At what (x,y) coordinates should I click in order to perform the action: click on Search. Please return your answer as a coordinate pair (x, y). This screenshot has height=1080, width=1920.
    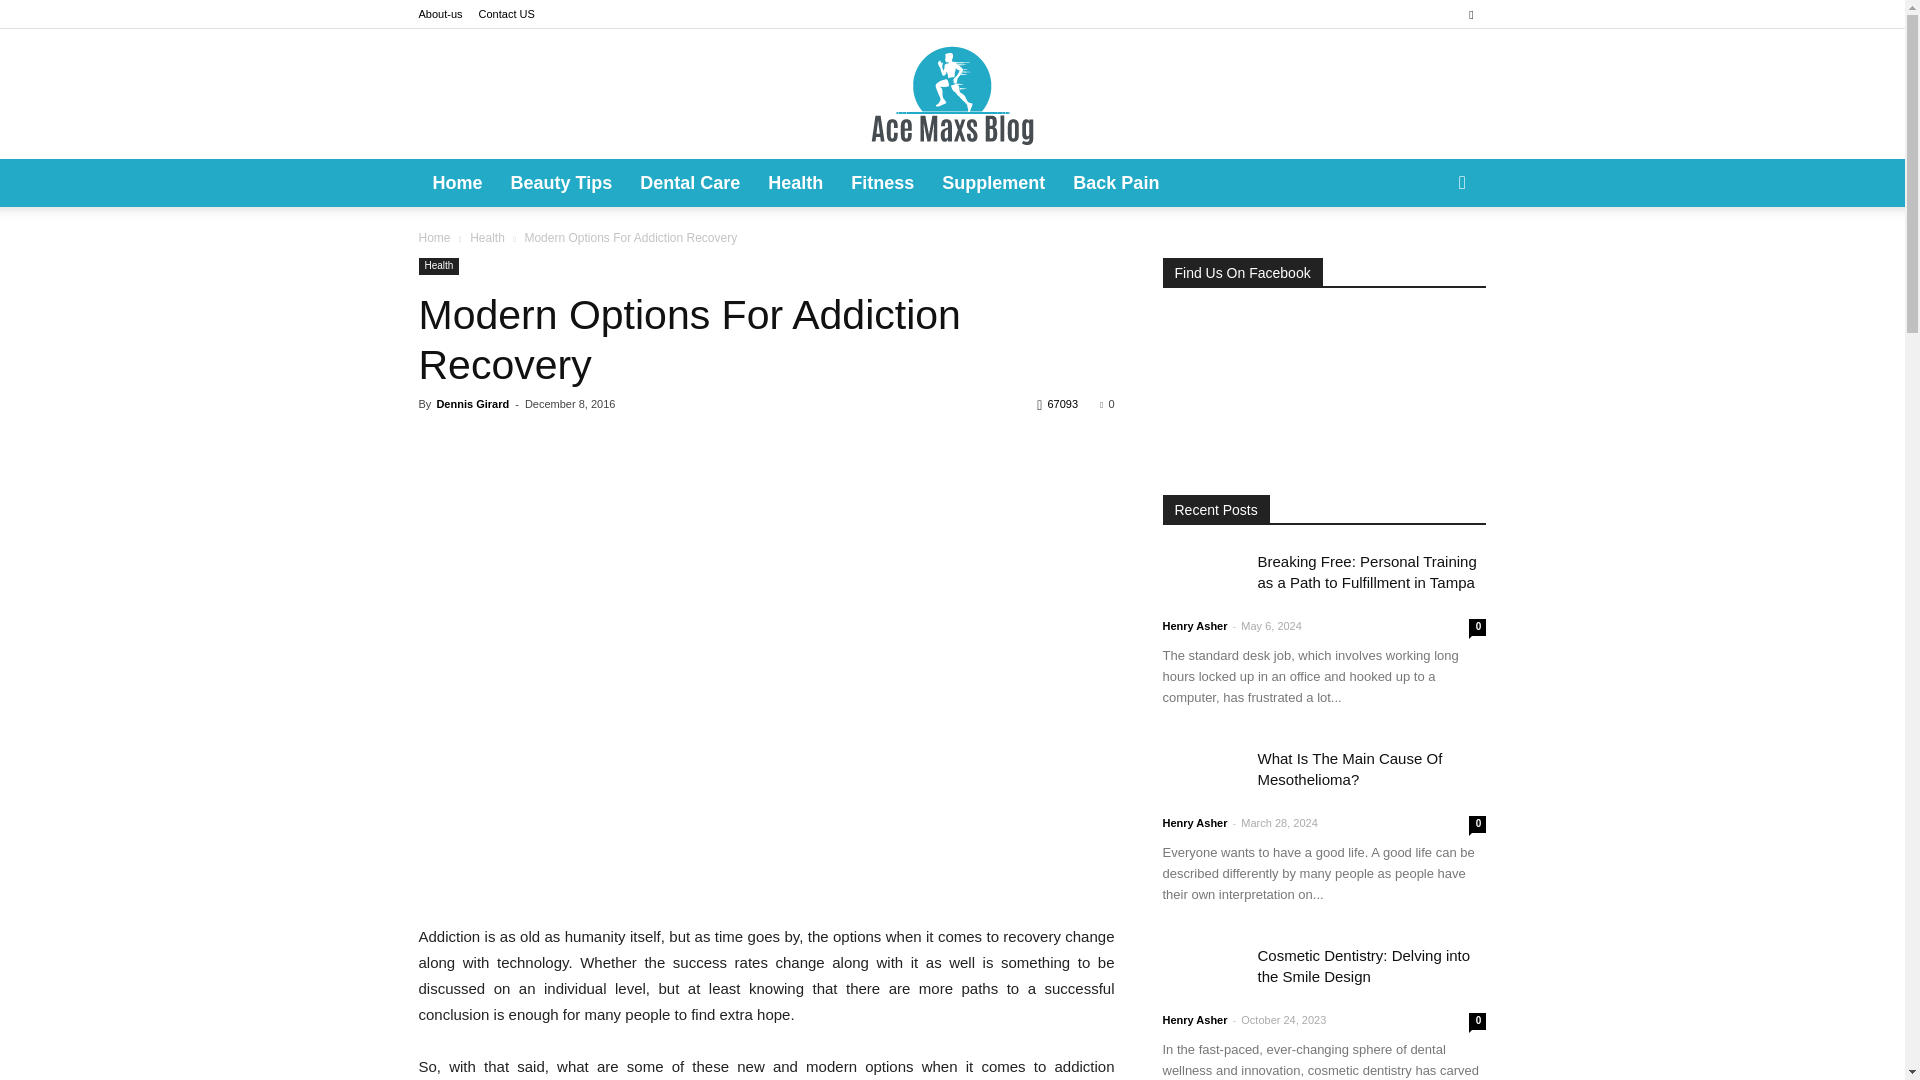
    Looking at the image, I should click on (1430, 262).